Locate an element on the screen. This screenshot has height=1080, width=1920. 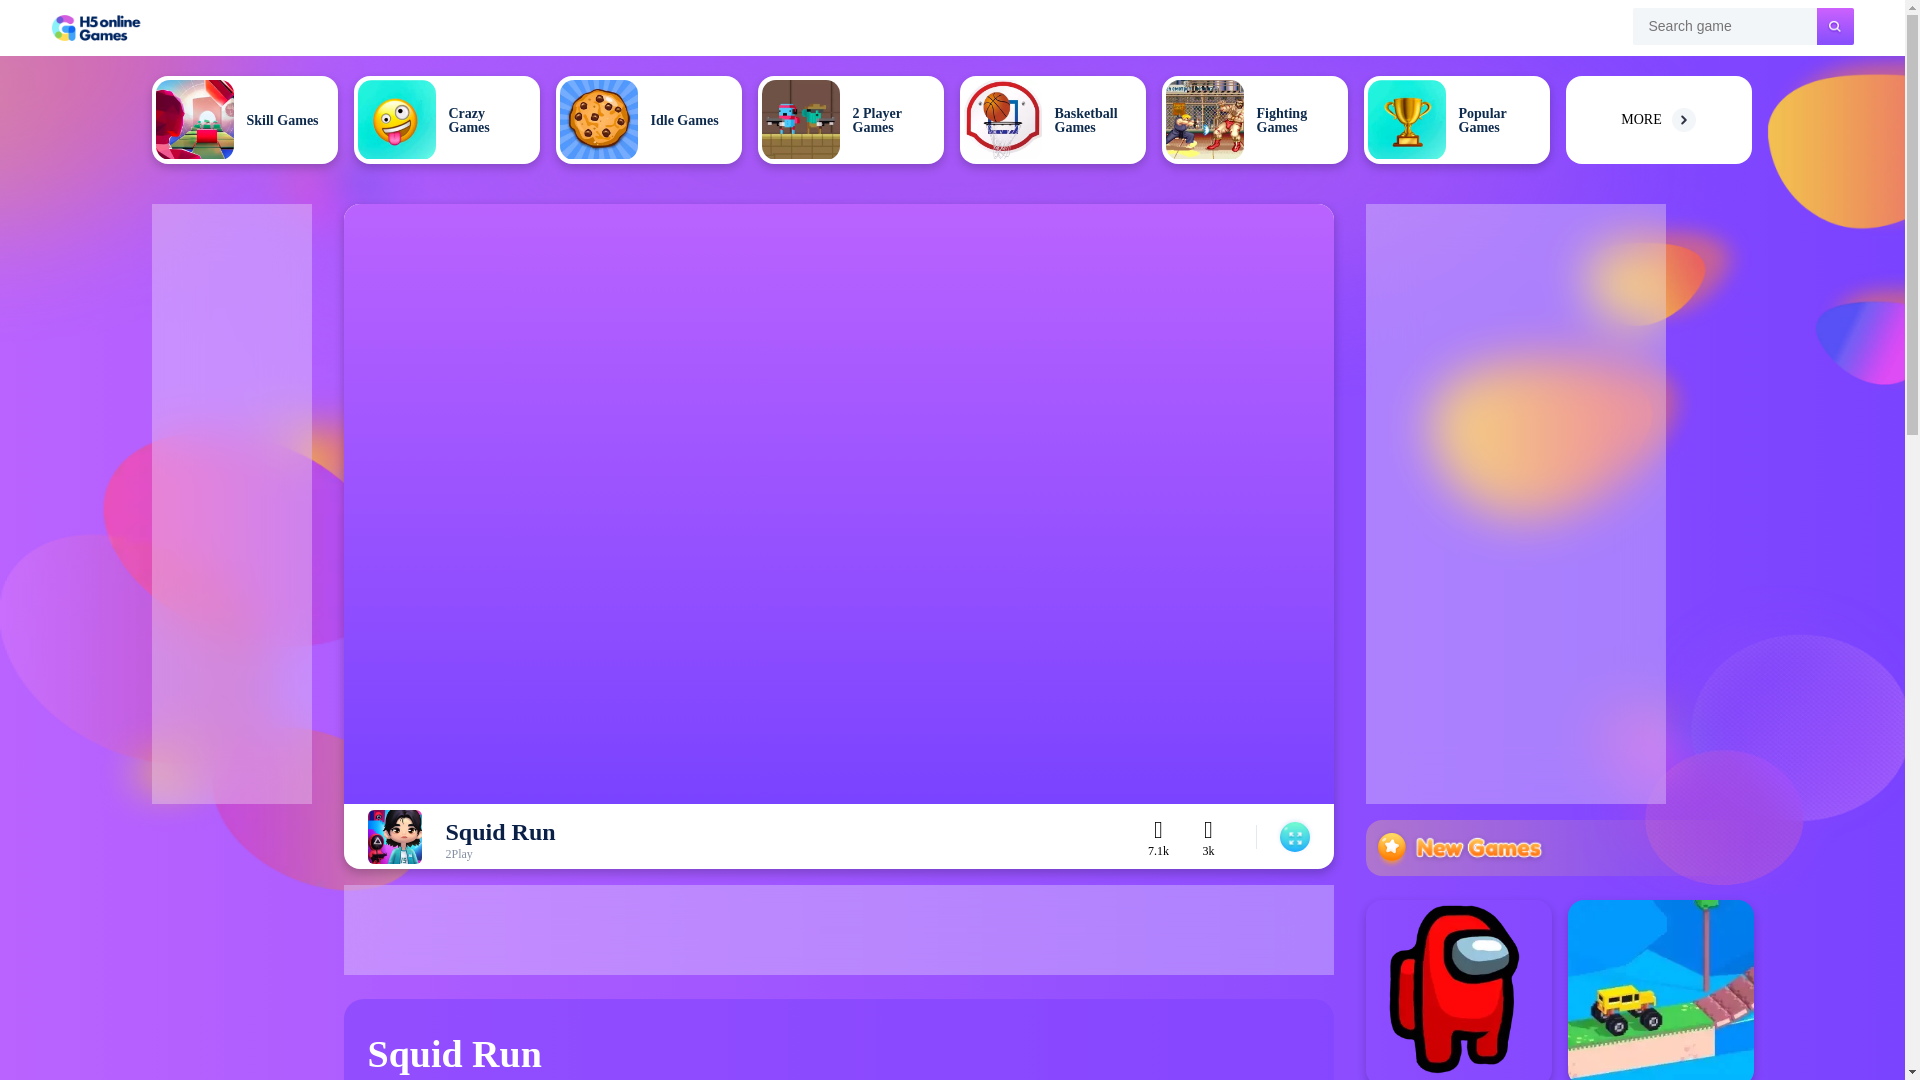
Popular Games is located at coordinates (1456, 120).